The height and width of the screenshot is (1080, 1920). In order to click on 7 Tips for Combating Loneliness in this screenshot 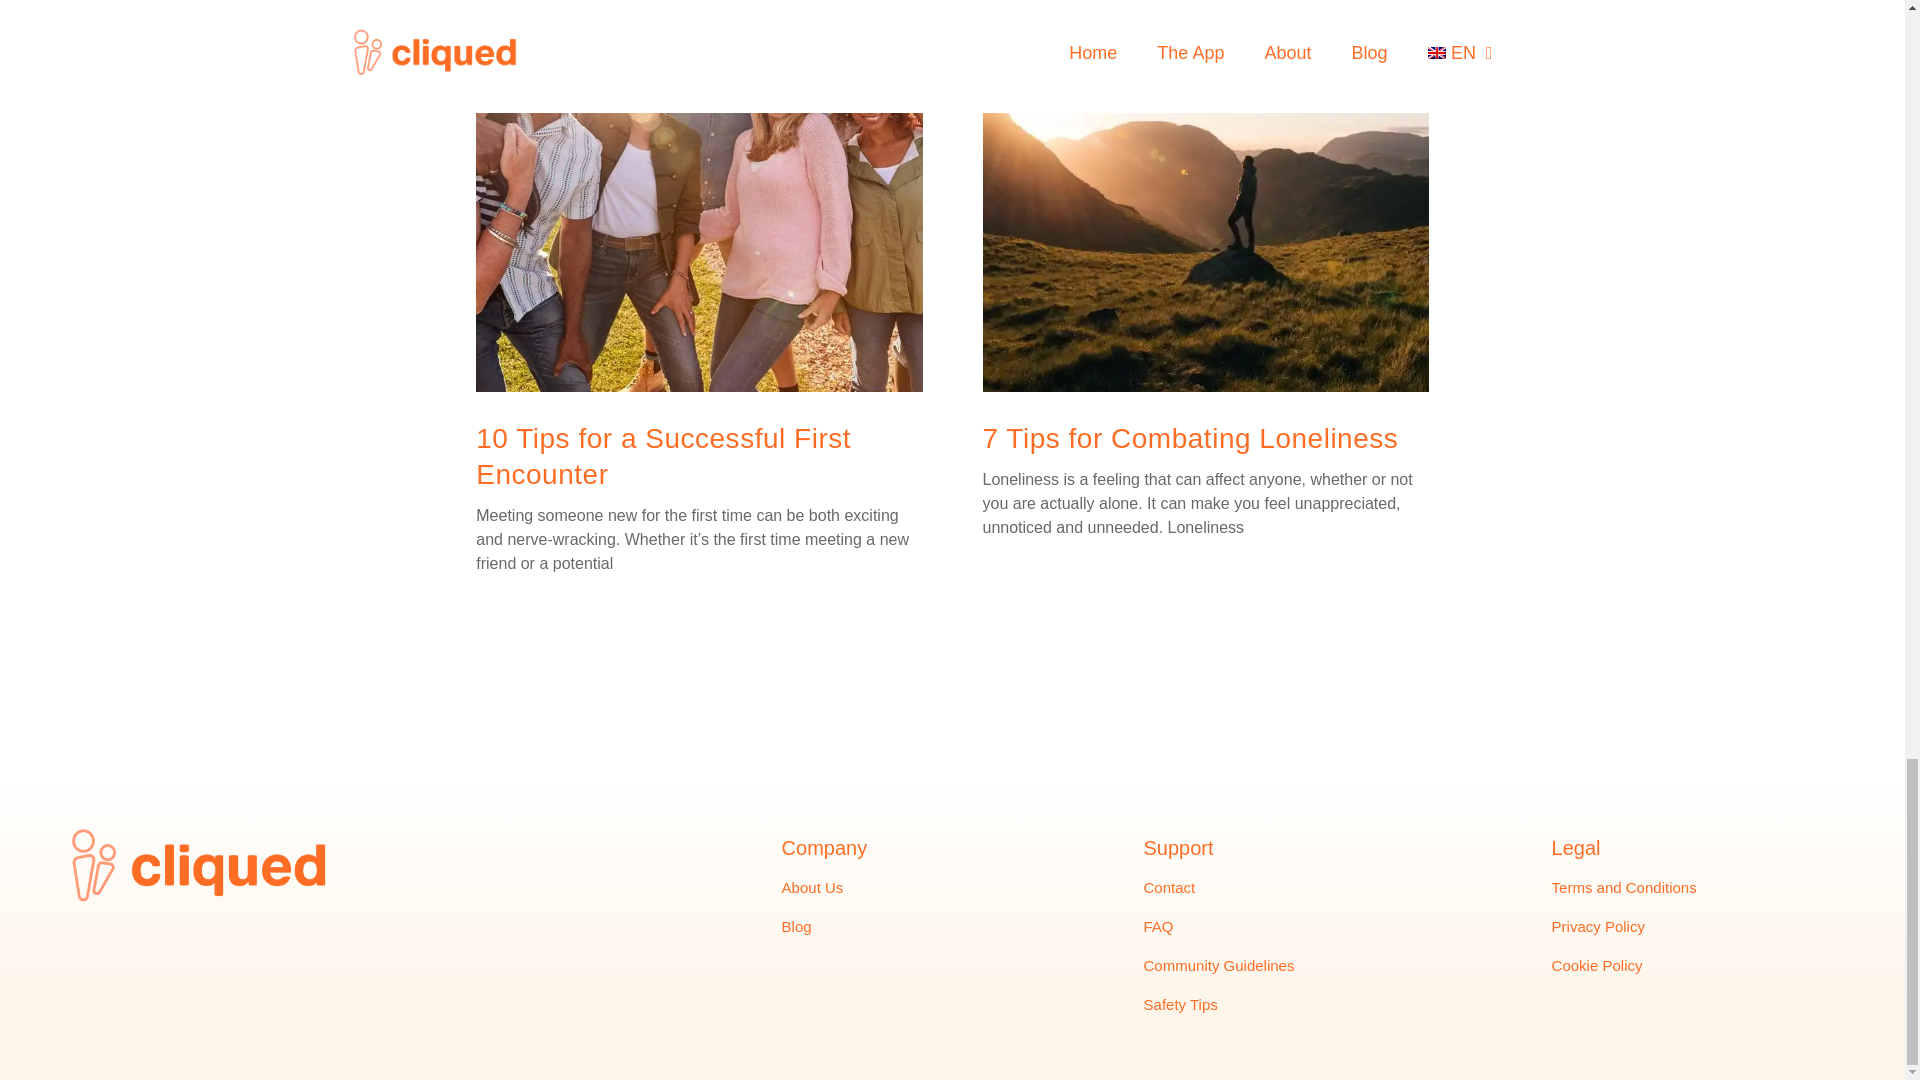, I will do `click(1189, 438)`.